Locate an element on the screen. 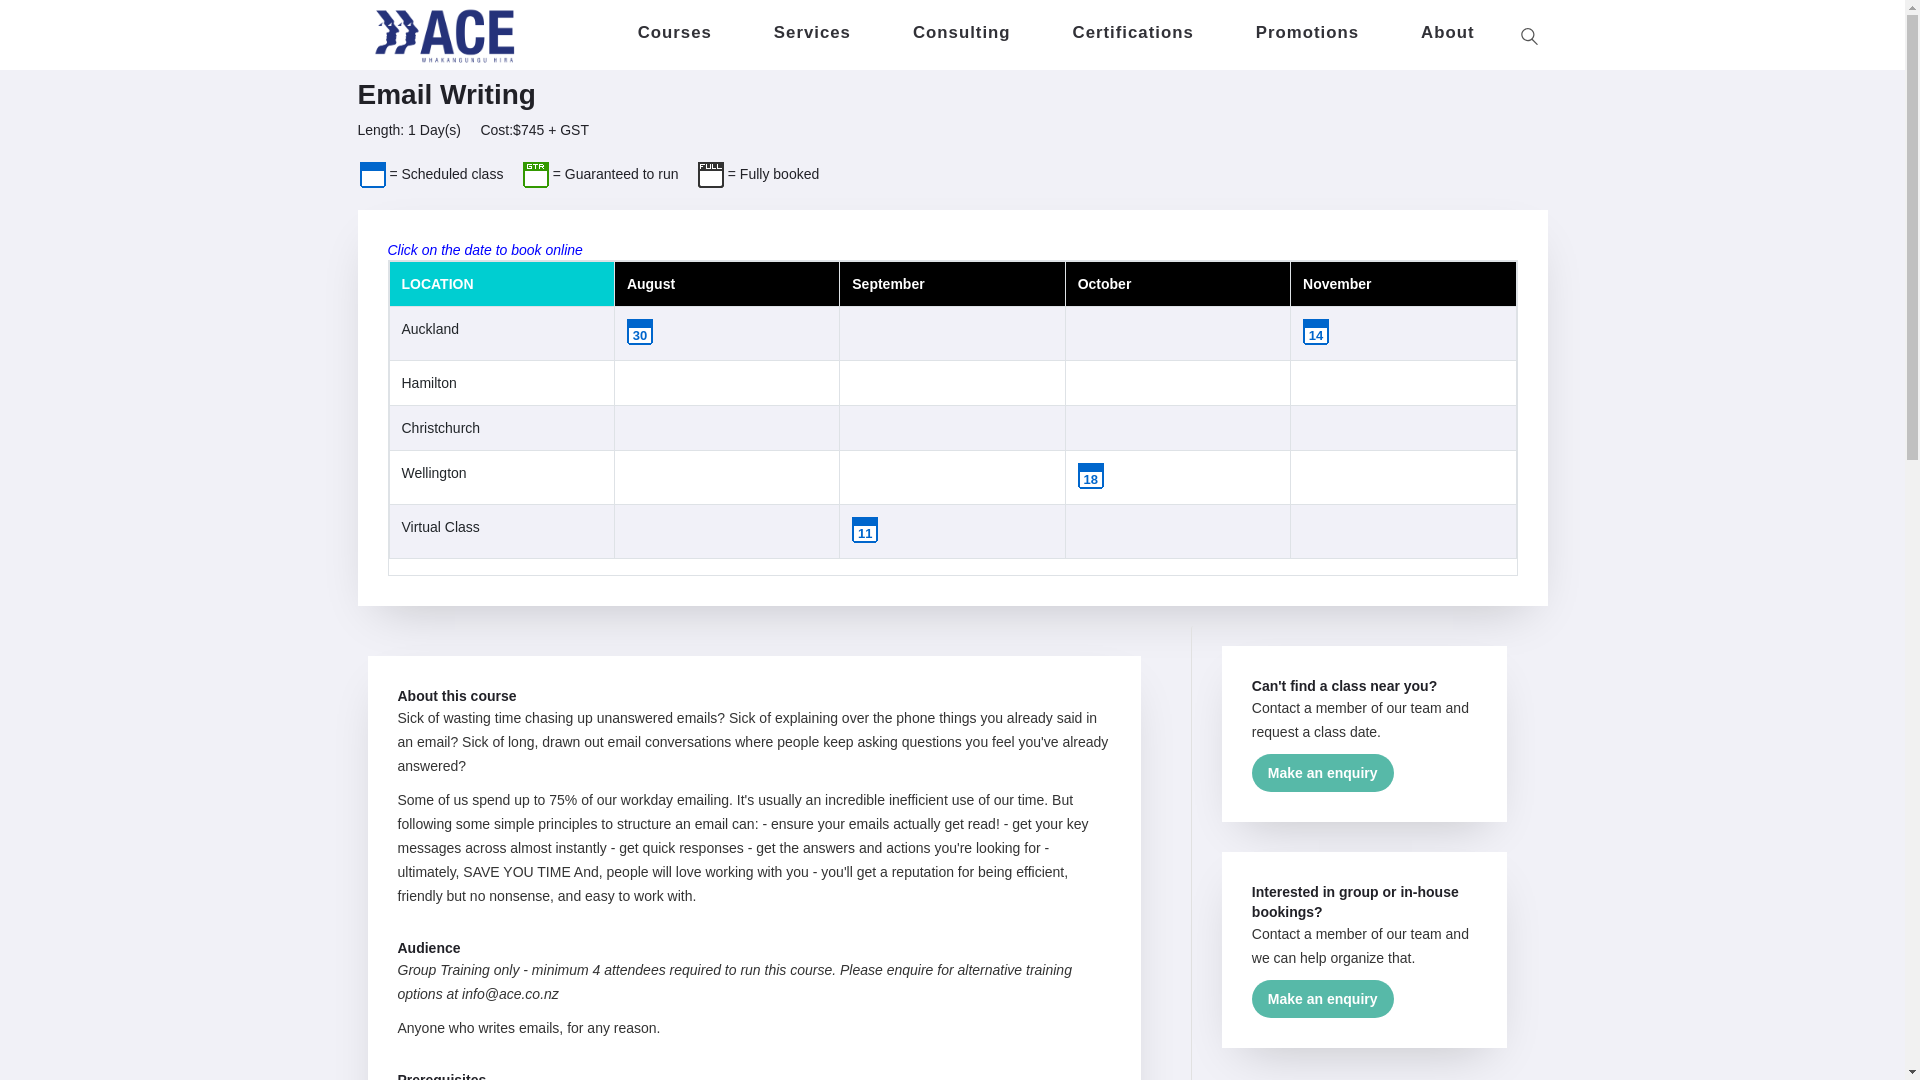 Image resolution: width=1920 pixels, height=1080 pixels. Services is located at coordinates (812, 28).